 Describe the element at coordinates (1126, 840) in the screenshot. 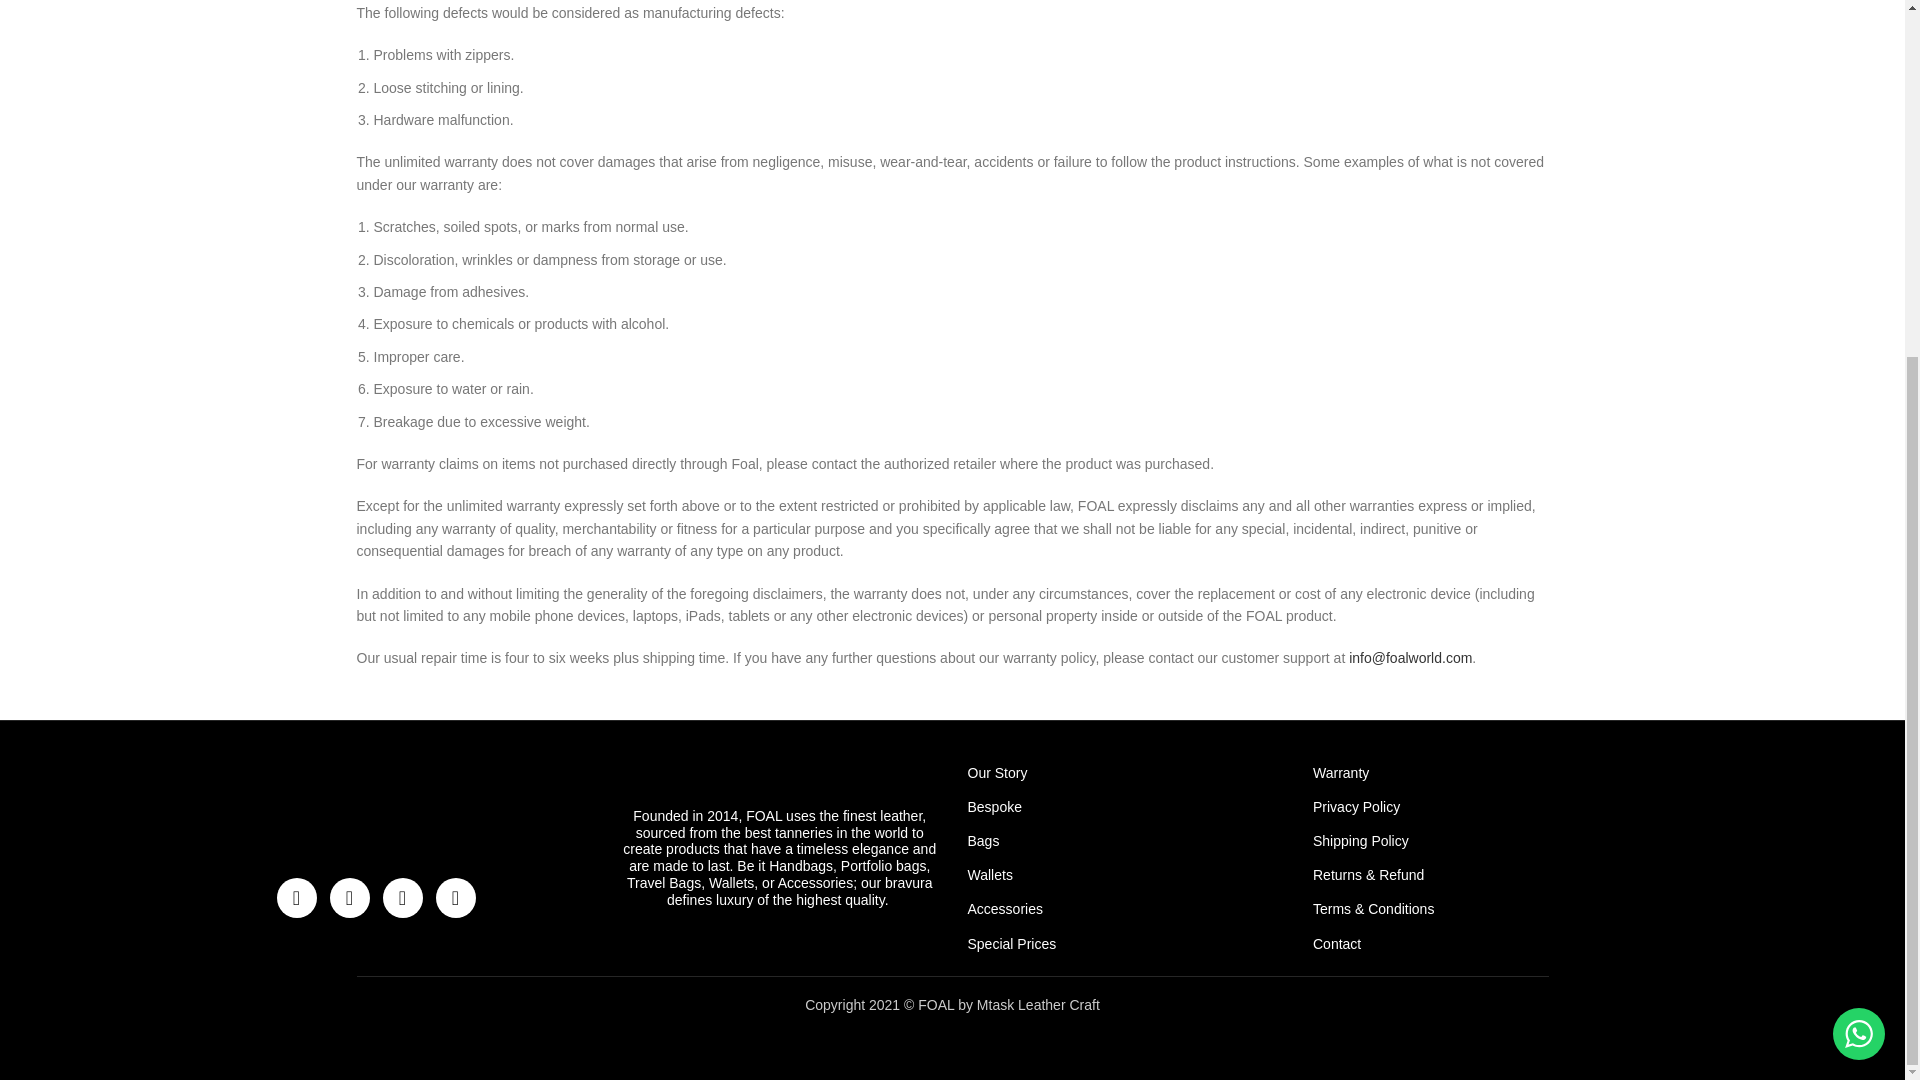

I see `Bags` at that location.